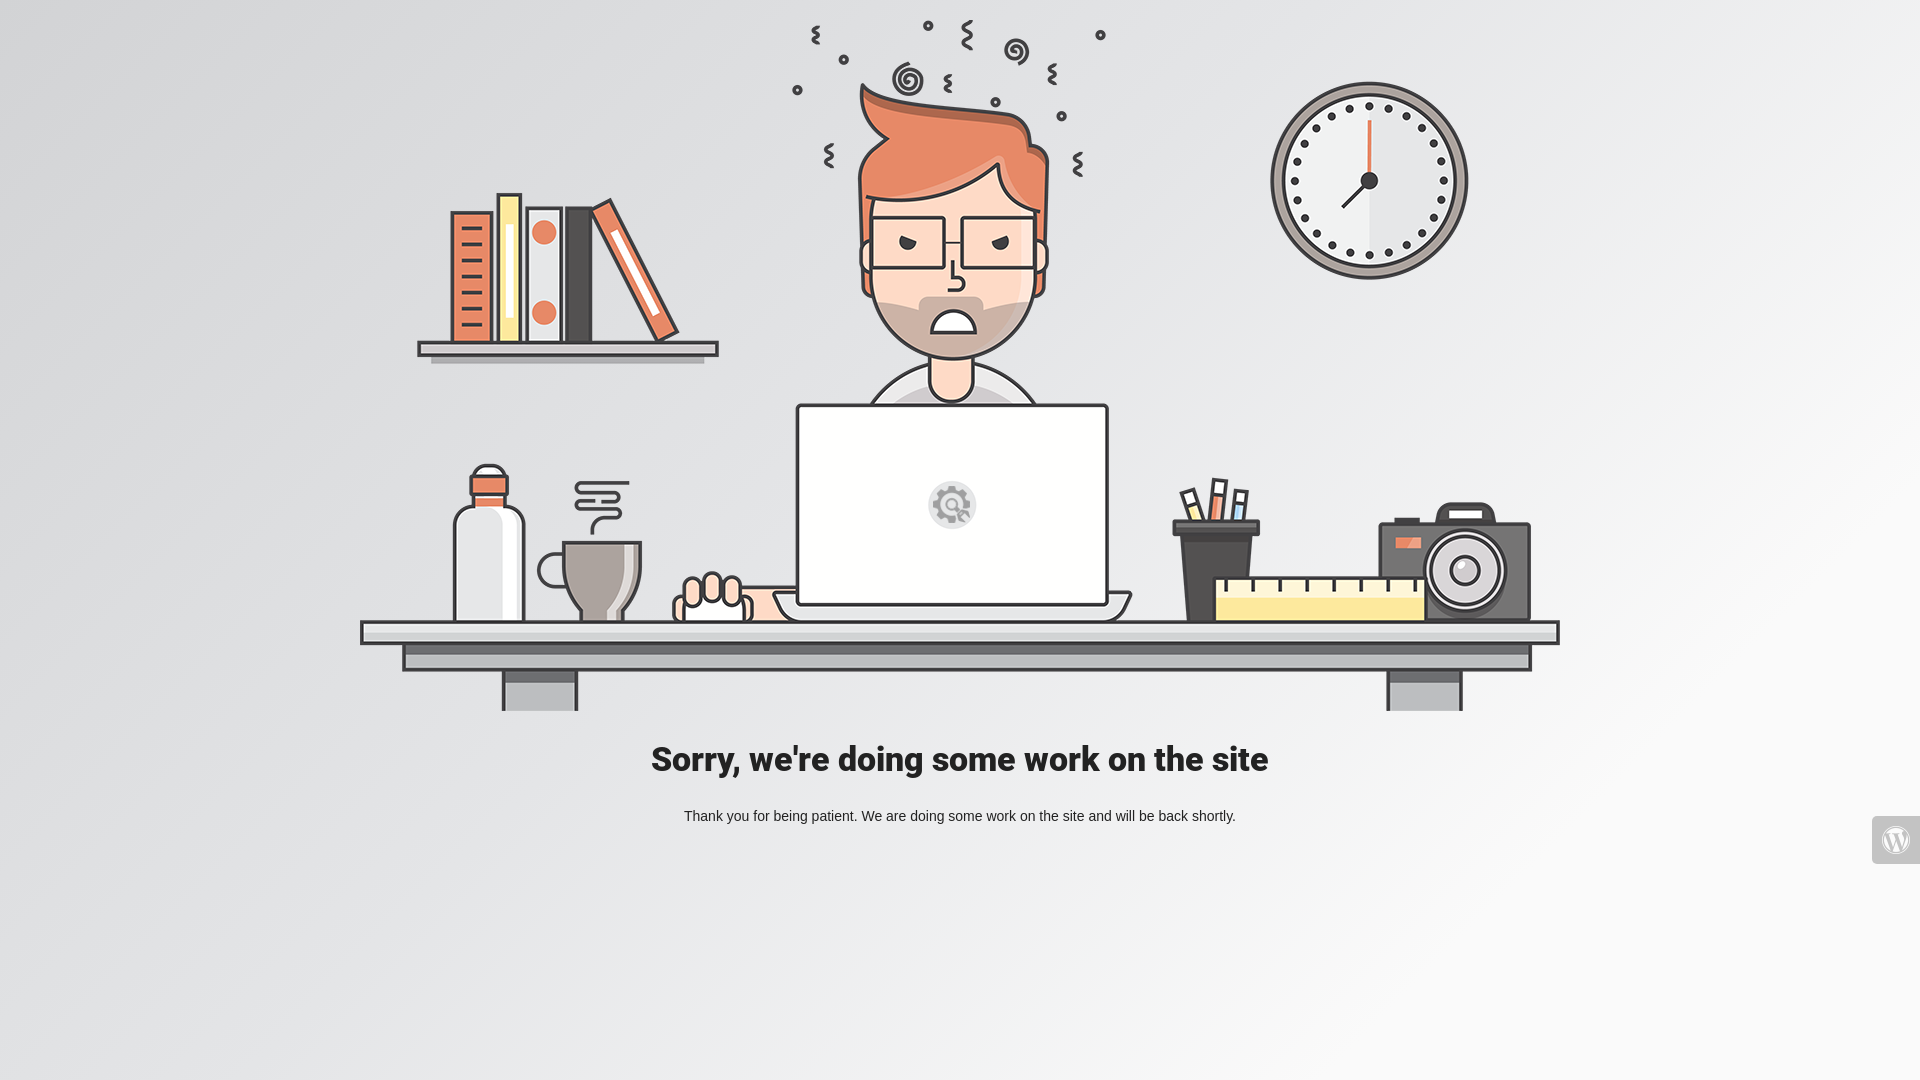 The width and height of the screenshot is (1920, 1080). I want to click on Mad Designer at work, so click(960, 366).